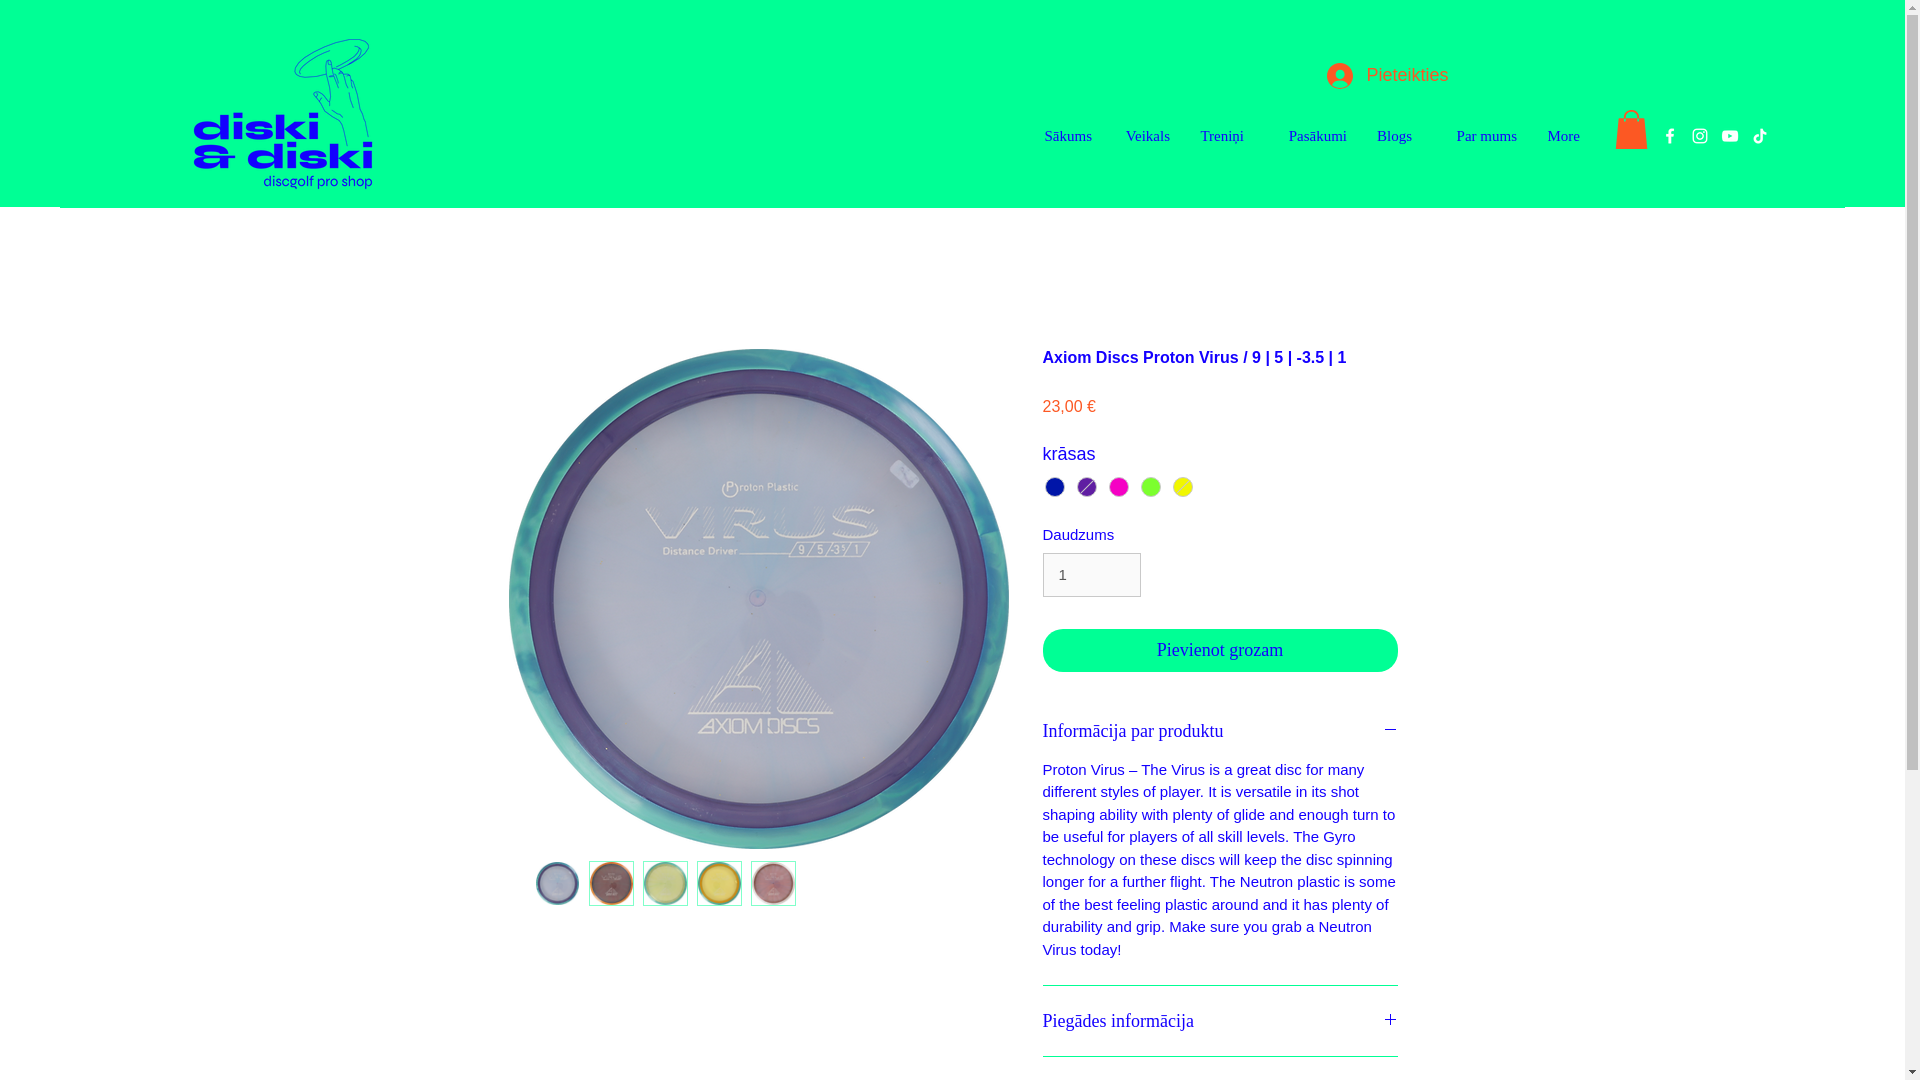  I want to click on Pieteikties, so click(1372, 76).